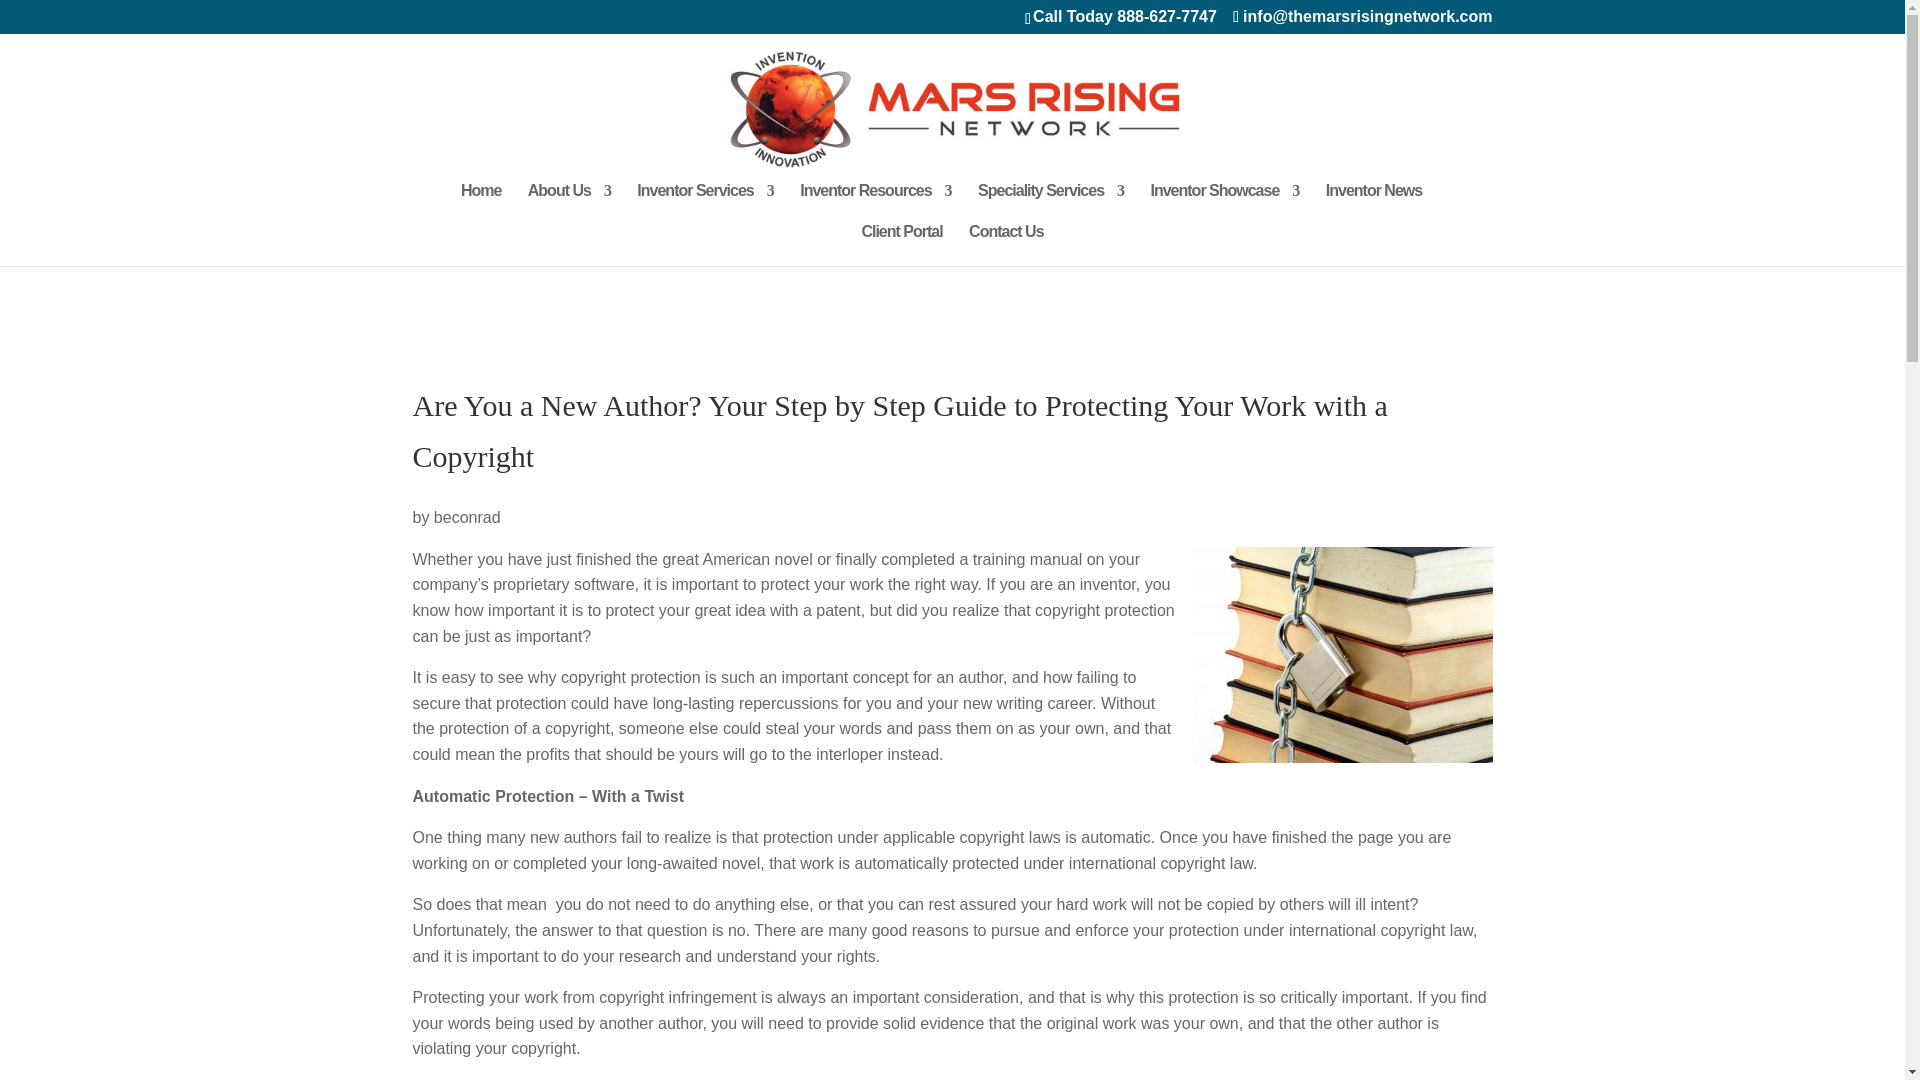 The image size is (1920, 1080). Describe the element at coordinates (1224, 204) in the screenshot. I see `Inventor Showcase` at that location.